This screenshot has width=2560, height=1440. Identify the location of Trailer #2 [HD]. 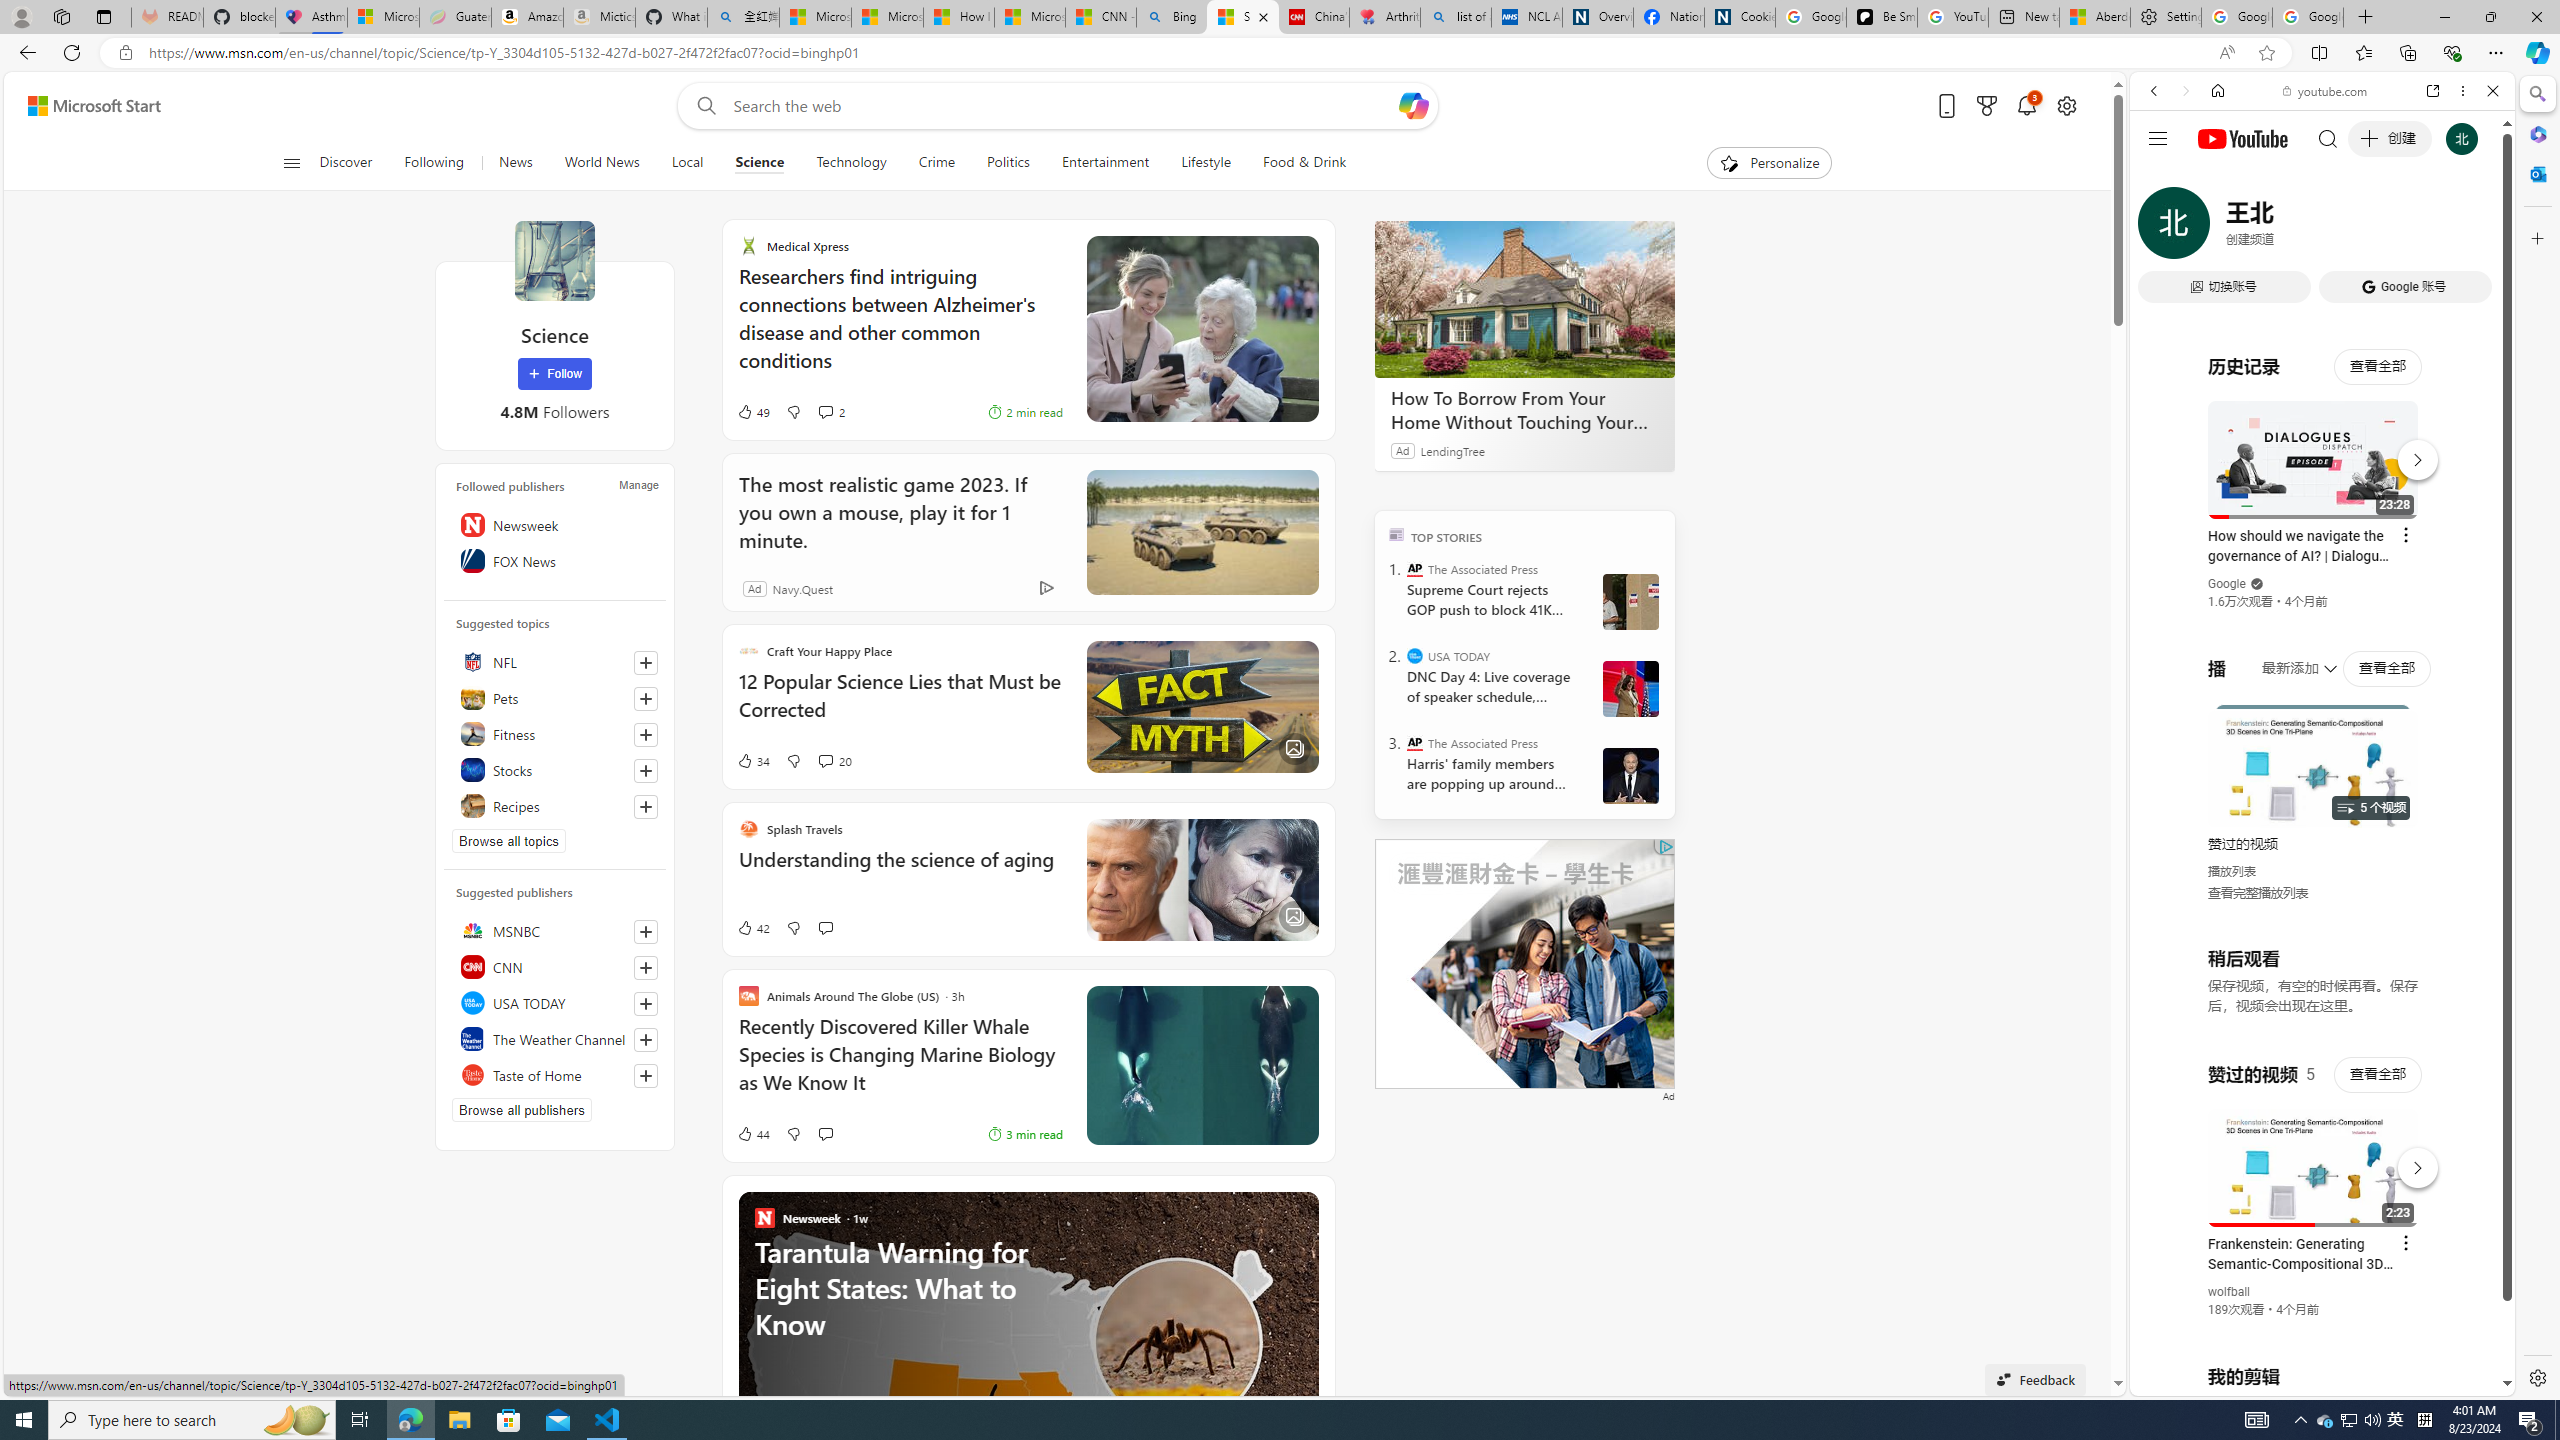
(2322, 594).